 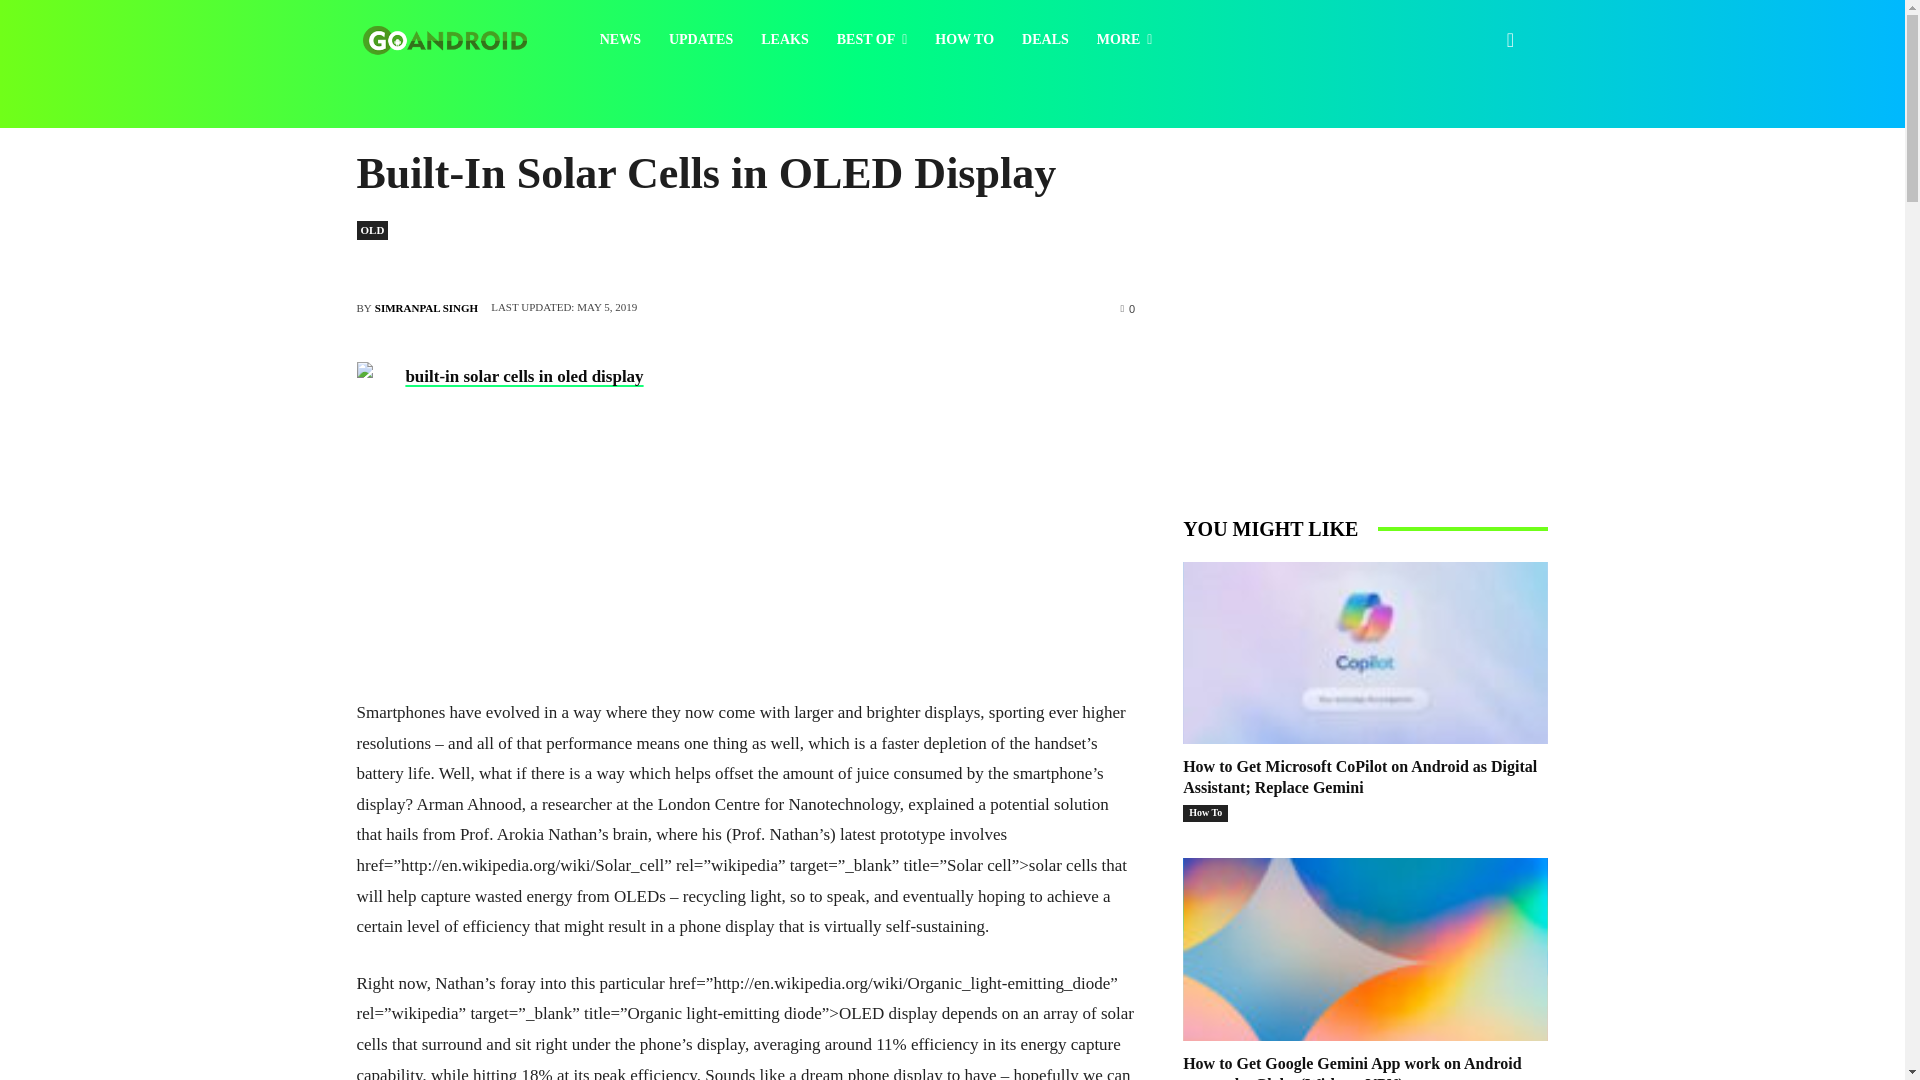 I want to click on LEAKS, so click(x=784, y=40).